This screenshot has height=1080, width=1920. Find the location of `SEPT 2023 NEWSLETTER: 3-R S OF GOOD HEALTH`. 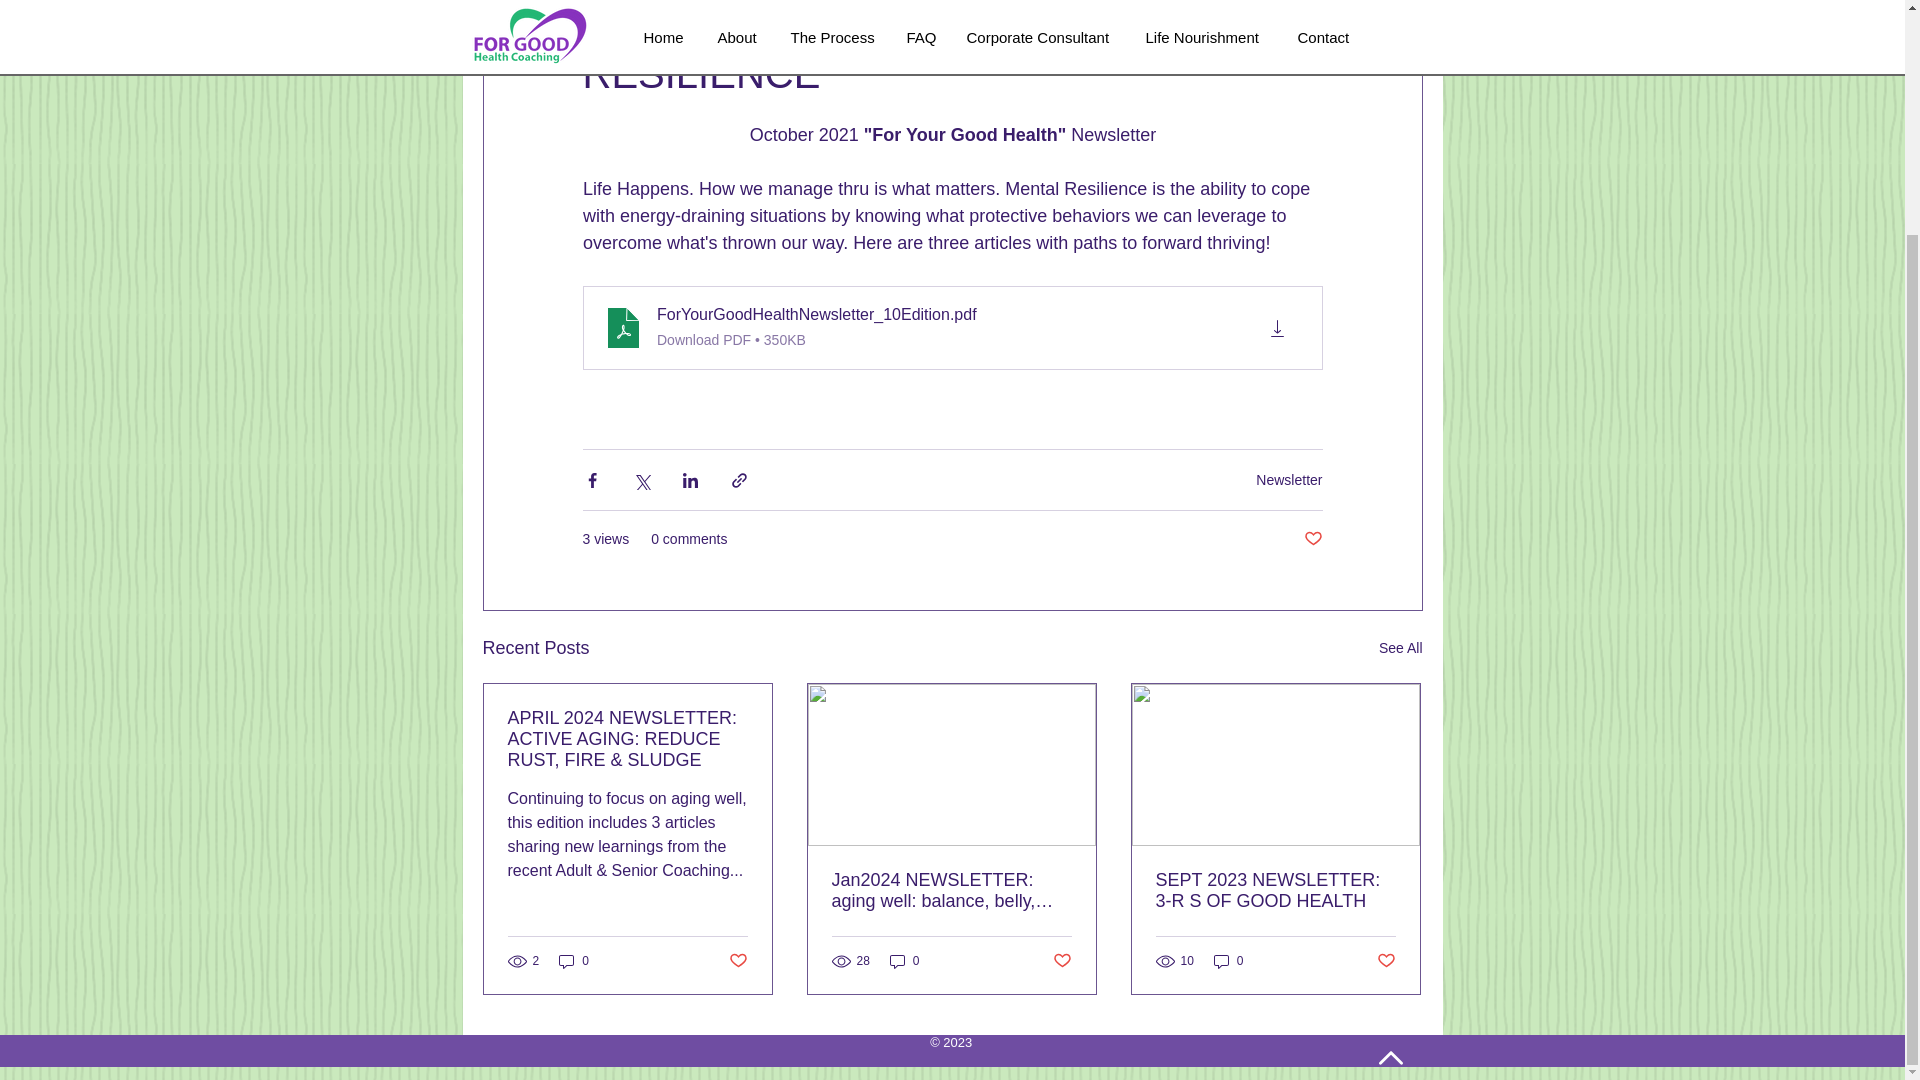

SEPT 2023 NEWSLETTER: 3-R S OF GOOD HEALTH is located at coordinates (1275, 890).